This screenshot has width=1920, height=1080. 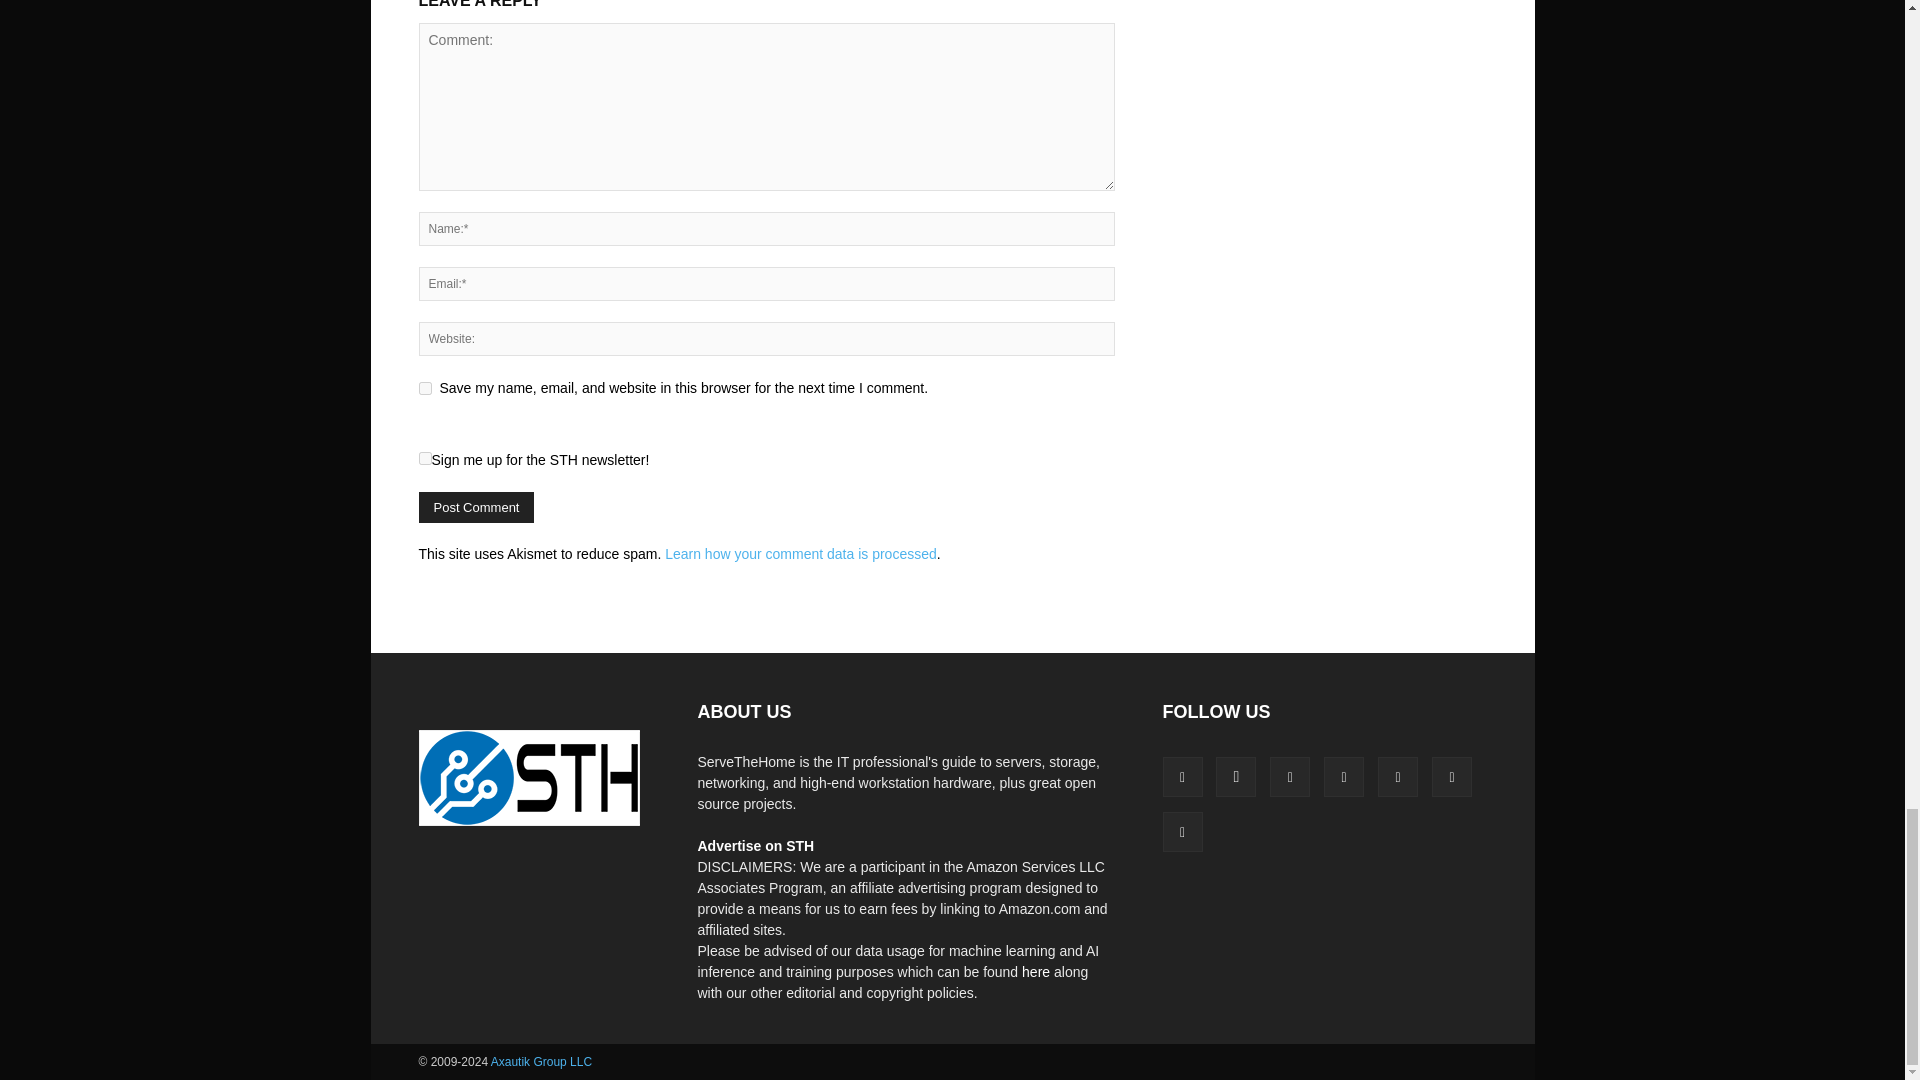 What do you see at coordinates (424, 388) in the screenshot?
I see `yes` at bounding box center [424, 388].